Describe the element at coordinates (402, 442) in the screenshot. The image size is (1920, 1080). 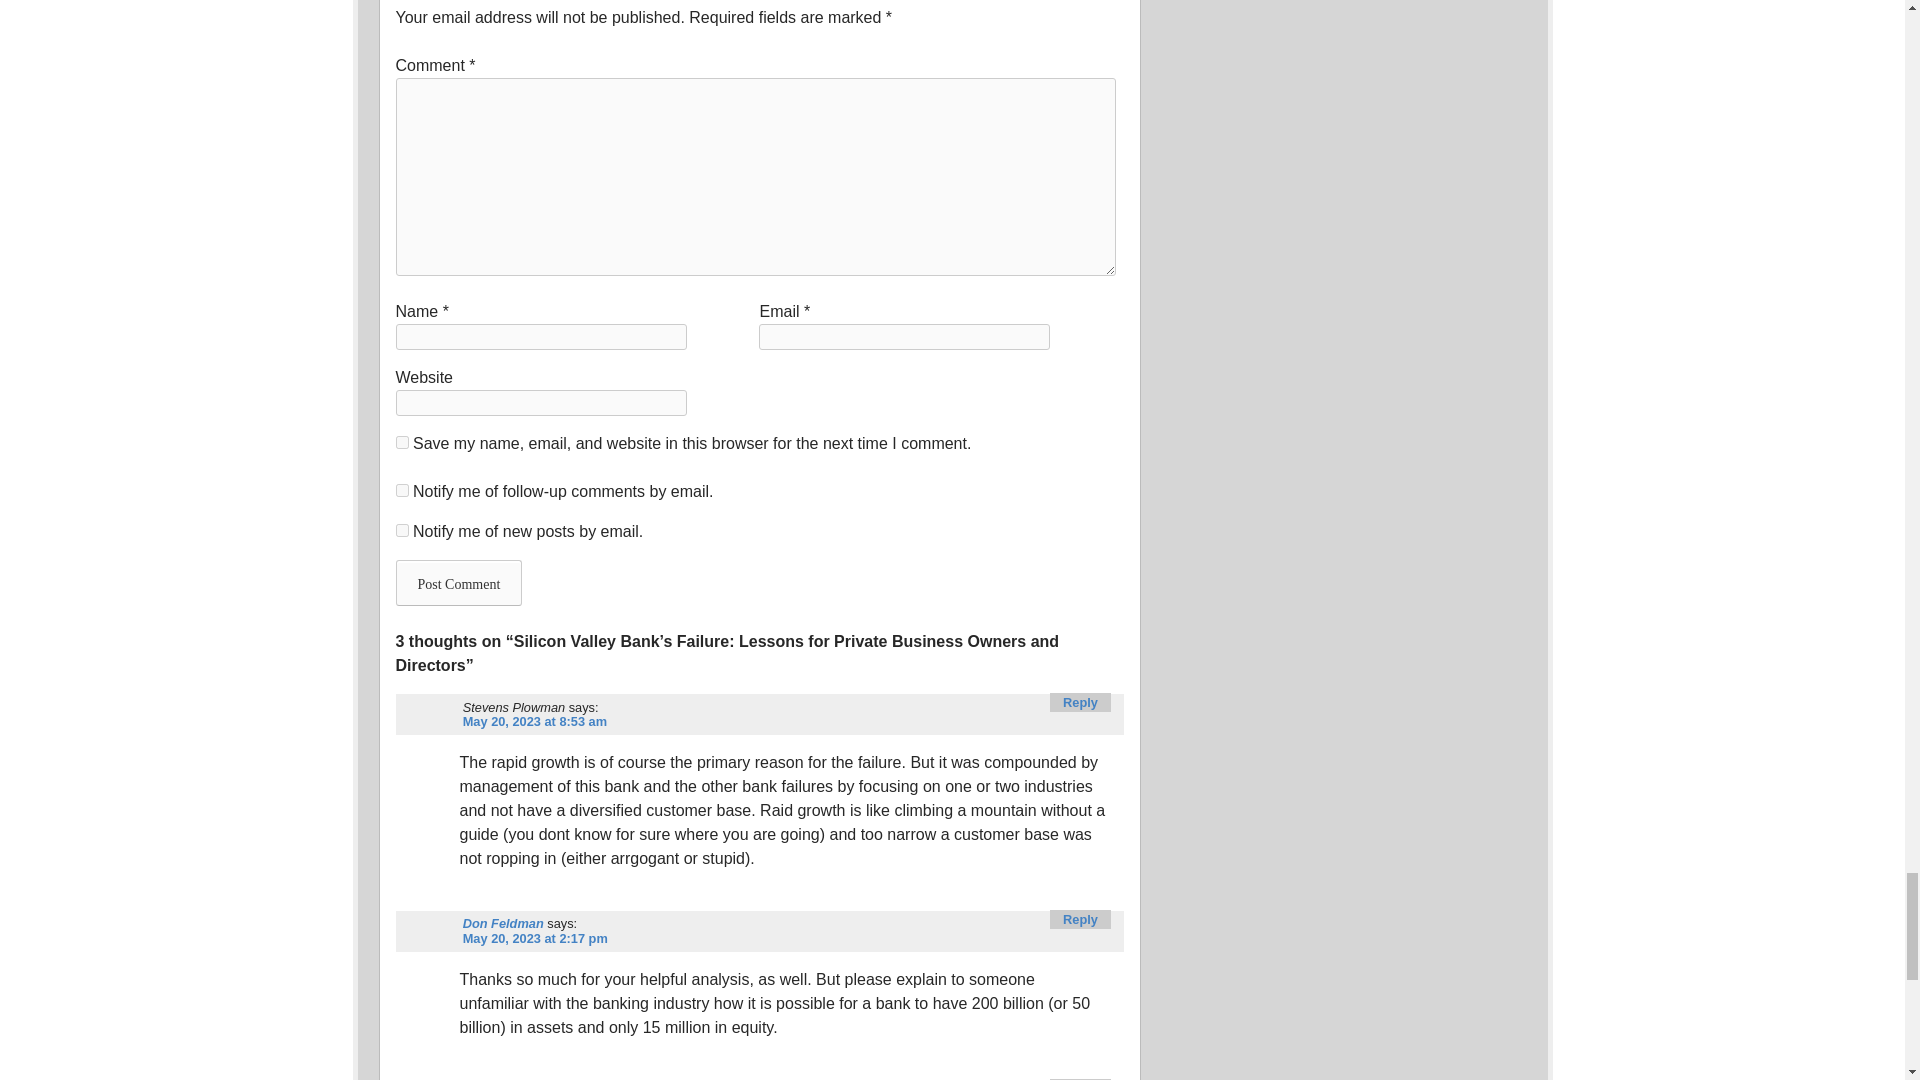
I see `yes` at that location.